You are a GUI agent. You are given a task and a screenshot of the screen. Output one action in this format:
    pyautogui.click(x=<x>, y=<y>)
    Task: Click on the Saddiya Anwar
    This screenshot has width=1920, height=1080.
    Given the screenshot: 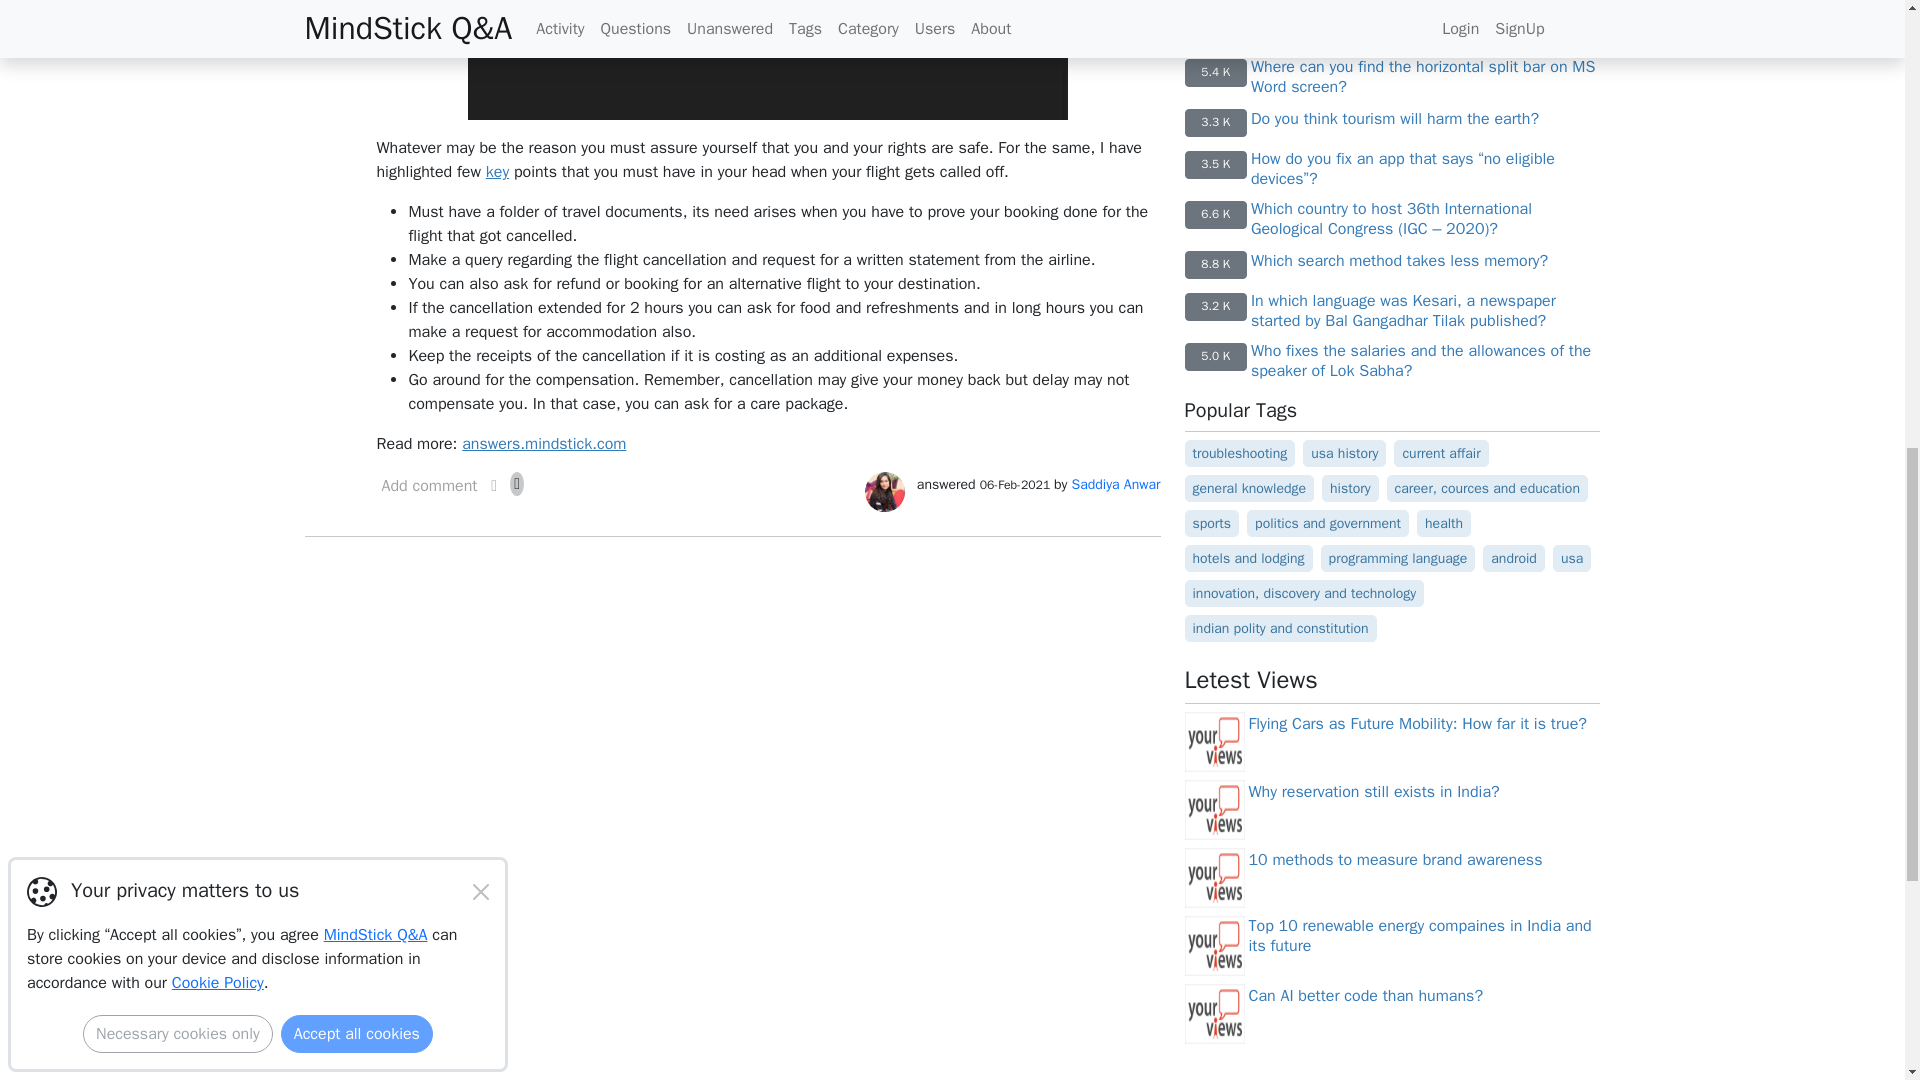 What is the action you would take?
    pyautogui.click(x=884, y=490)
    